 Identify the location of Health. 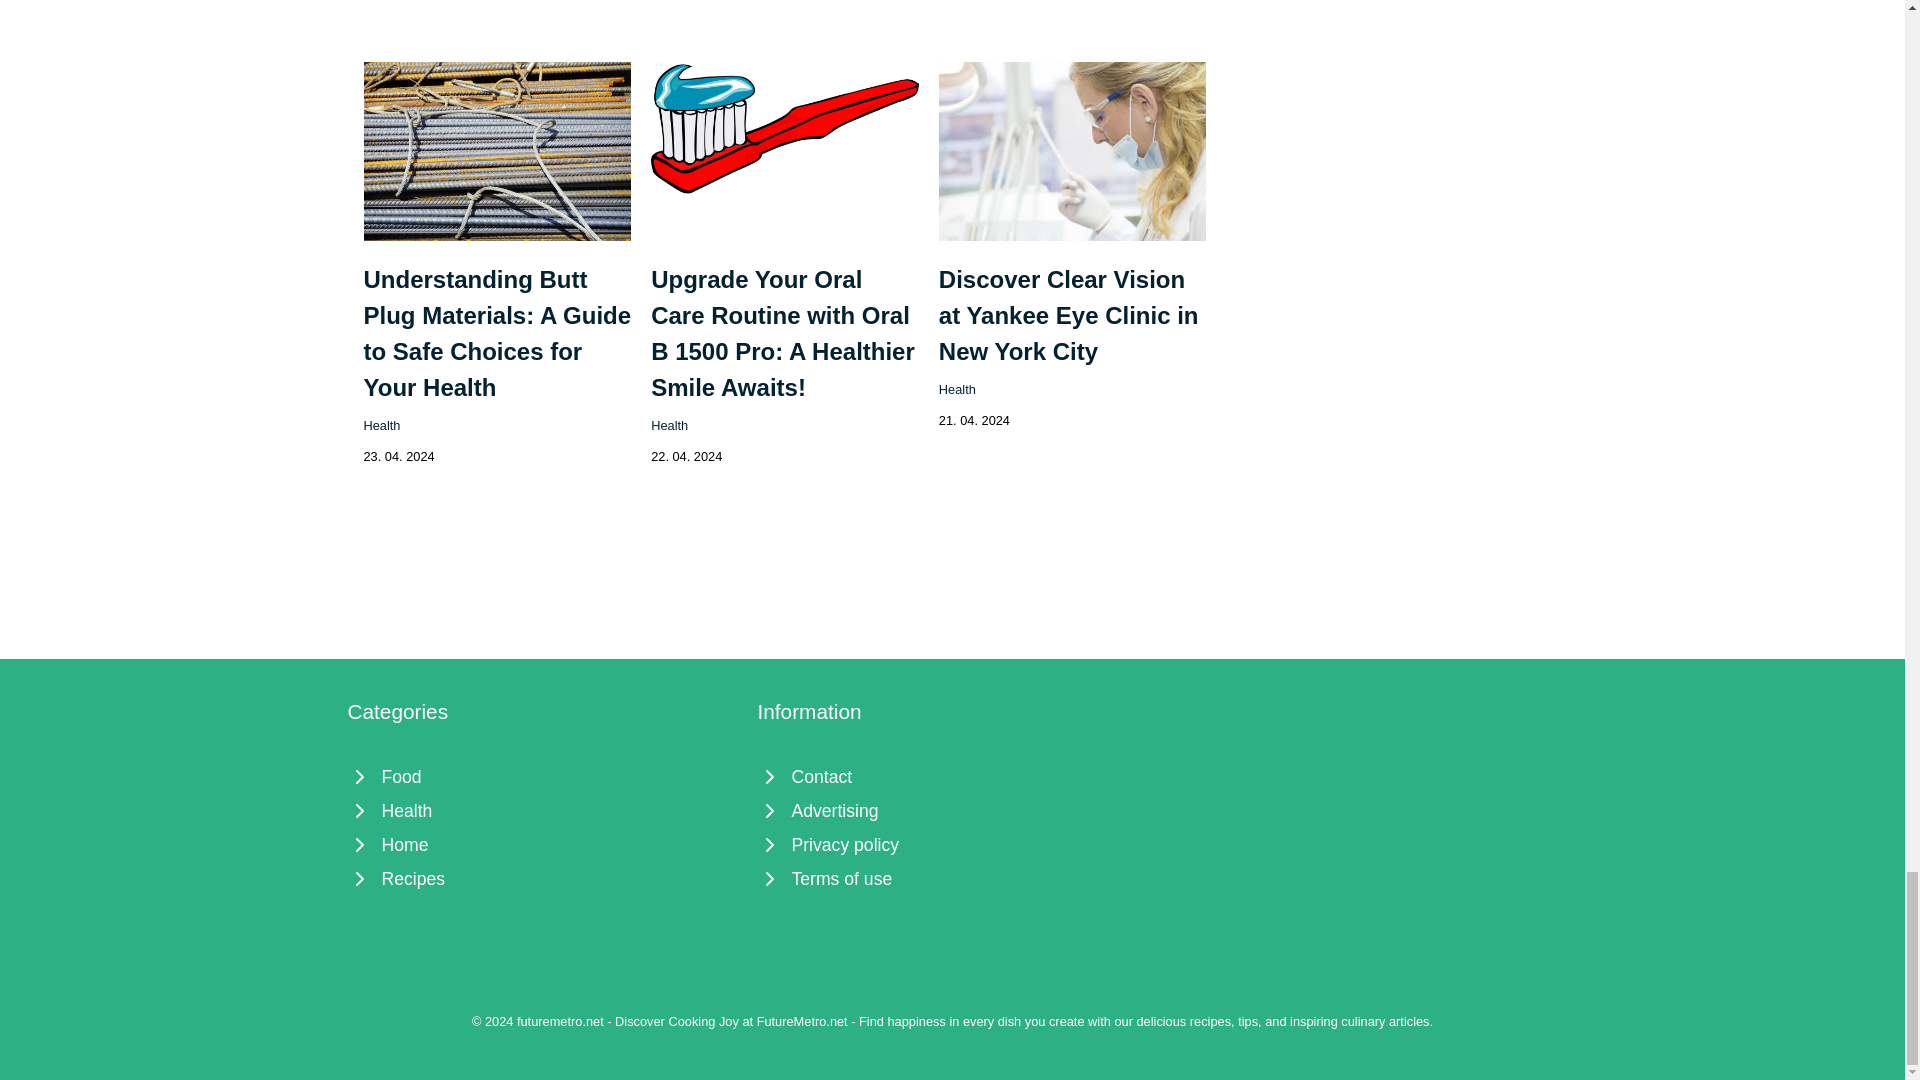
(542, 810).